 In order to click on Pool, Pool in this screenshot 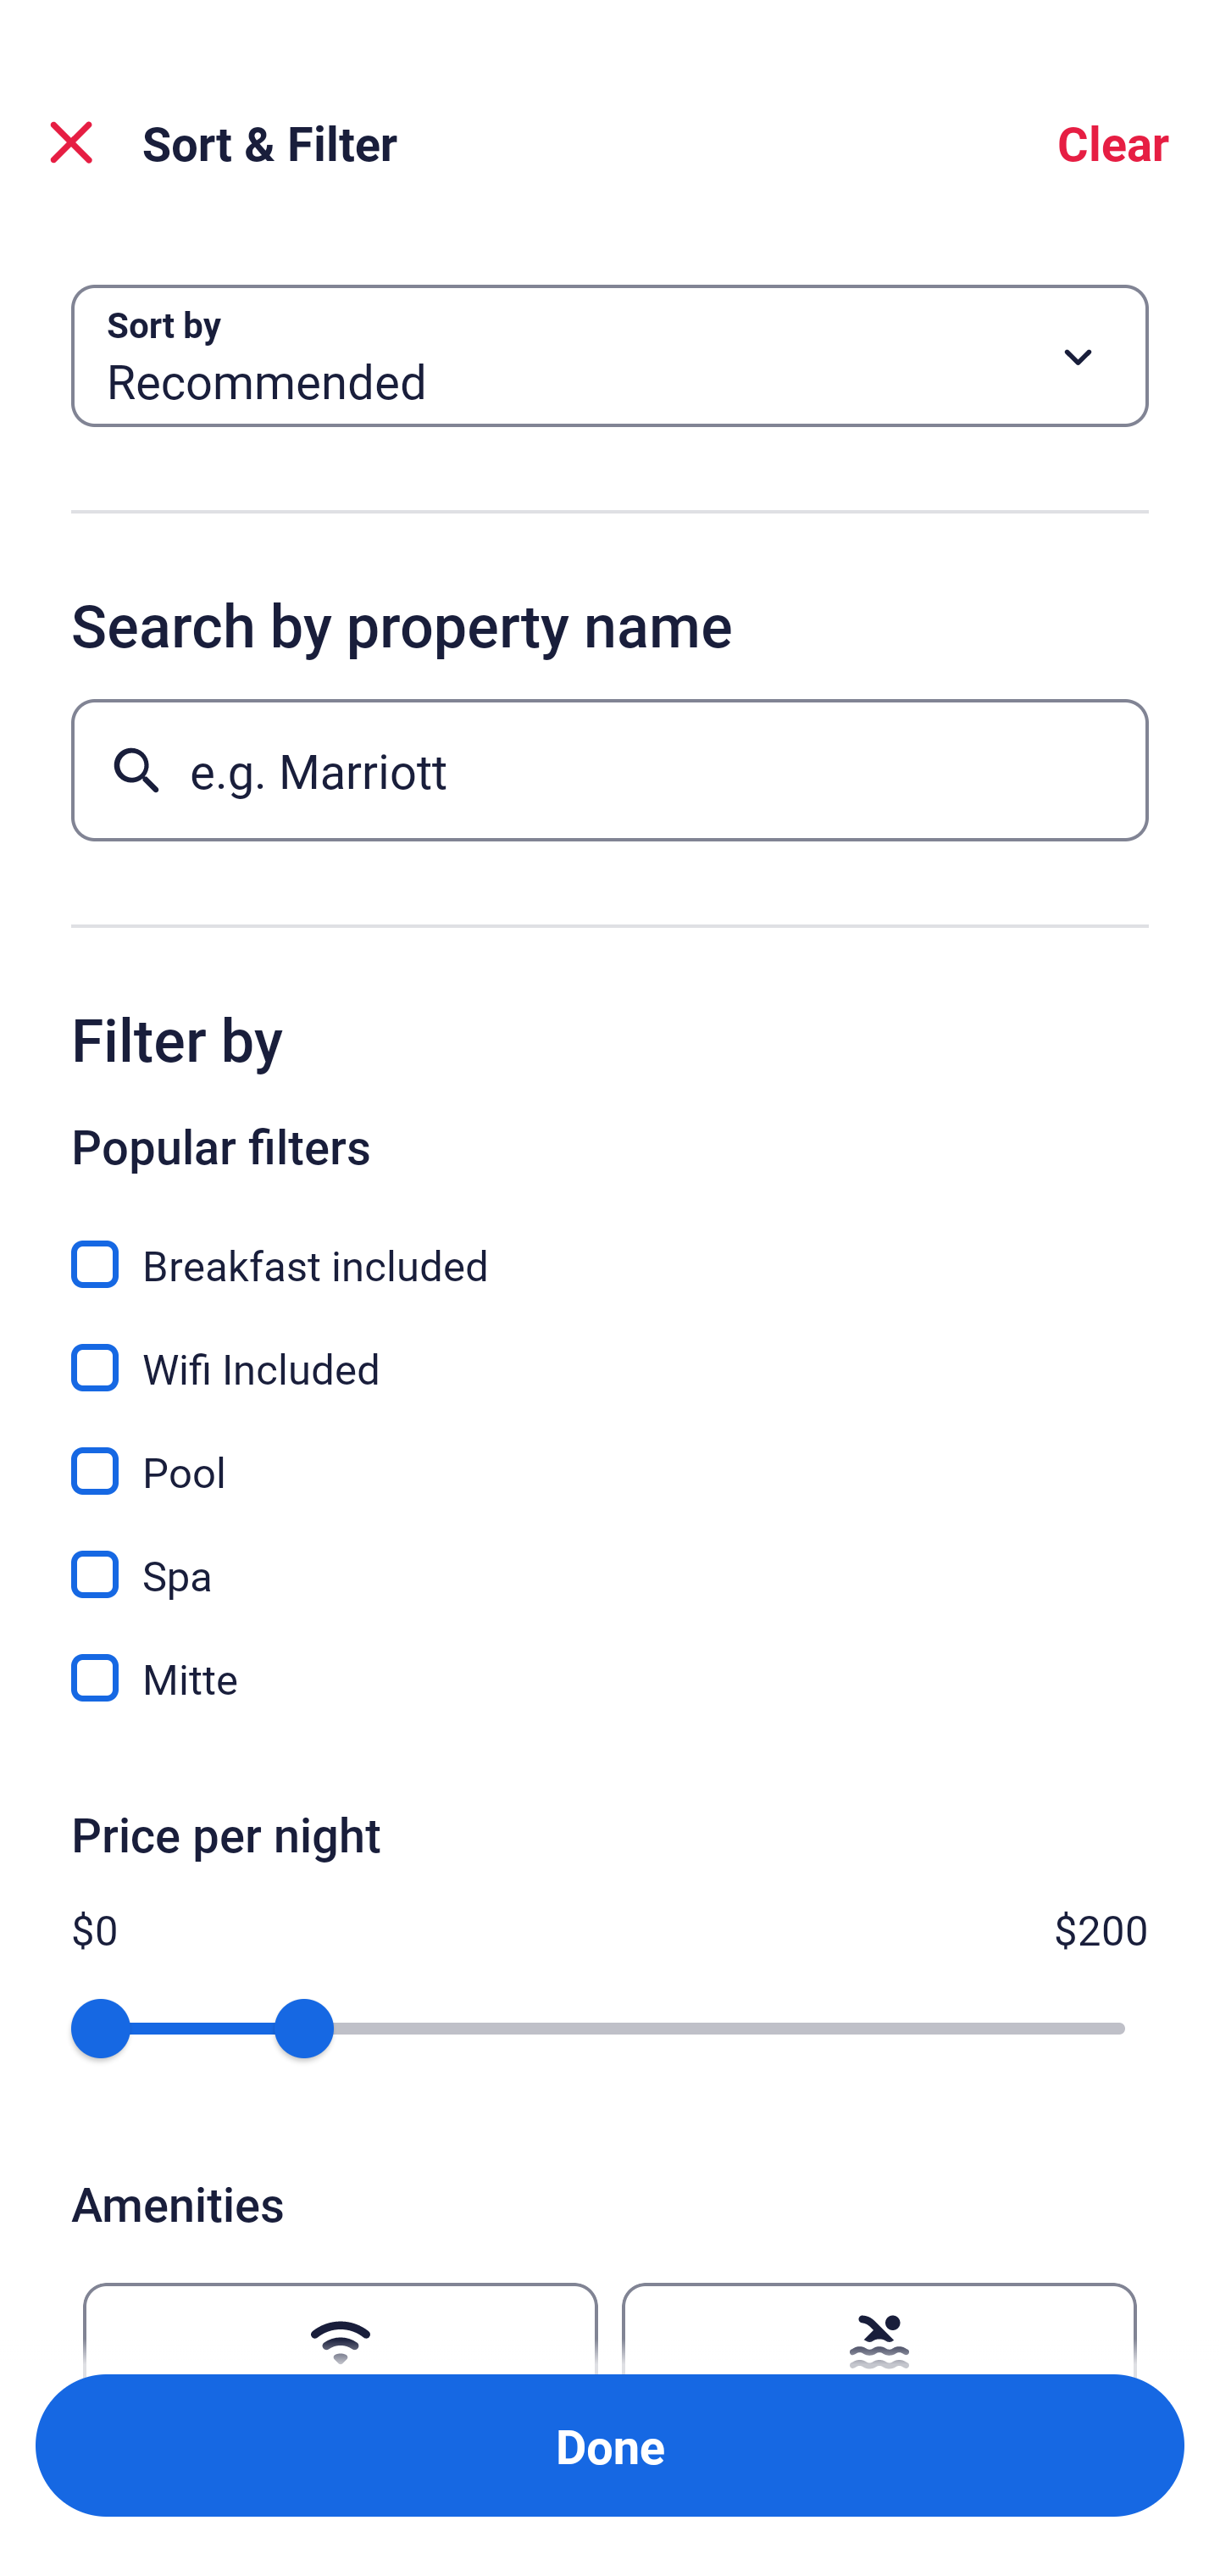, I will do `click(610, 1452)`.